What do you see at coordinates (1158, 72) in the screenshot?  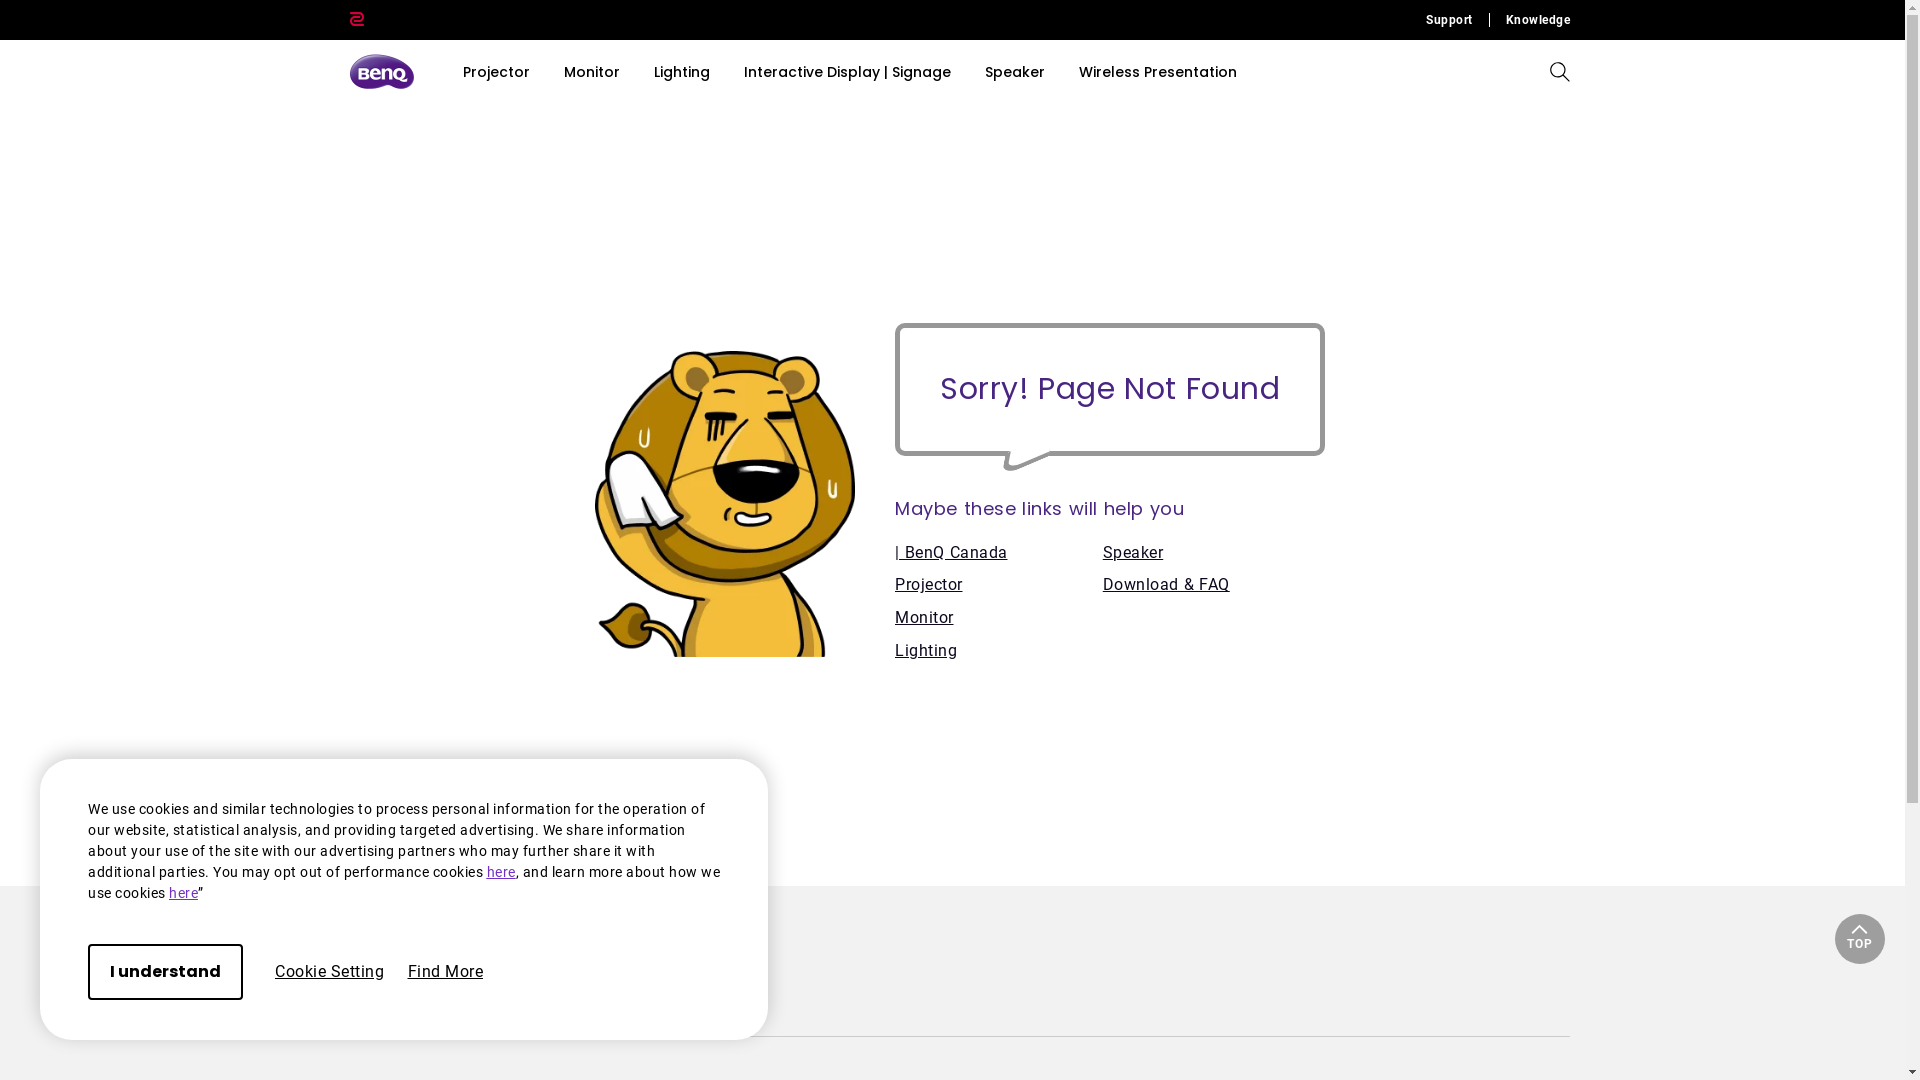 I see `Wireless Presentation` at bounding box center [1158, 72].